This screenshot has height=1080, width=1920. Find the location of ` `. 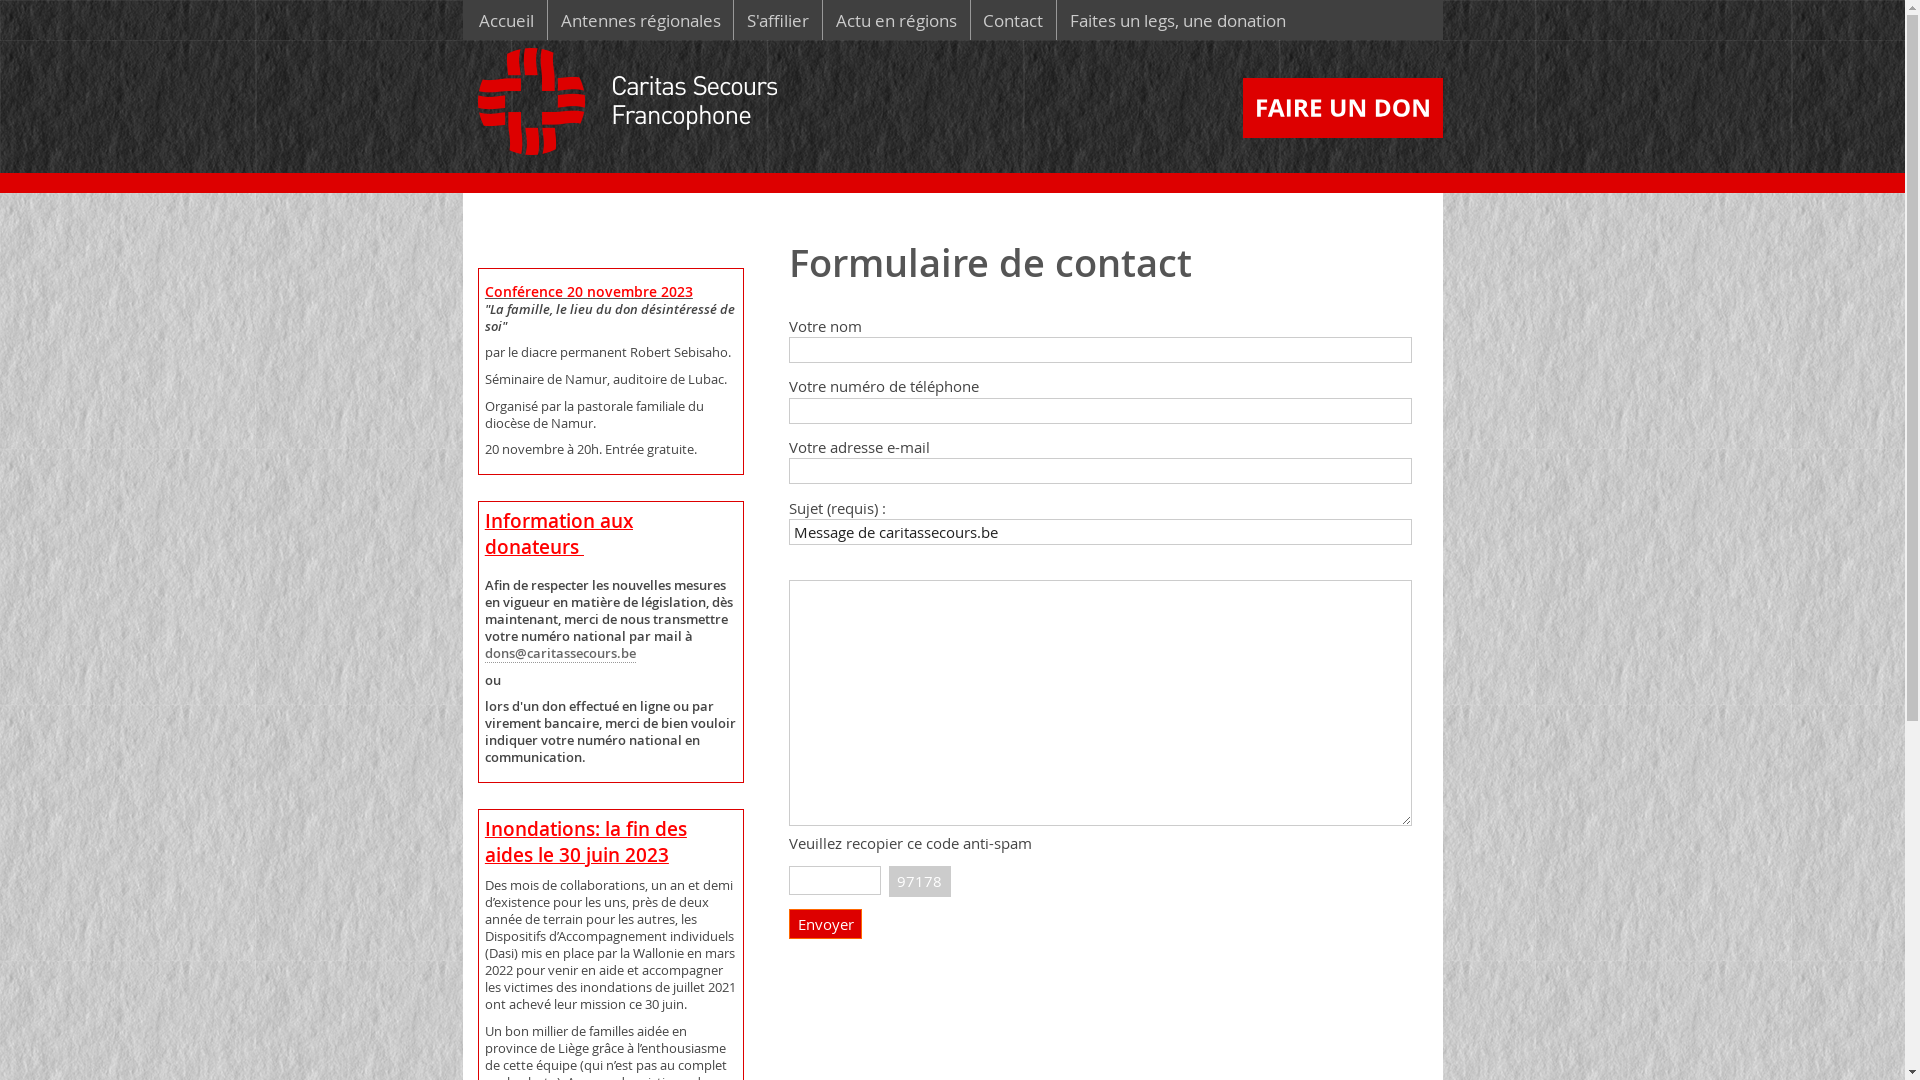

  is located at coordinates (1448, 146).